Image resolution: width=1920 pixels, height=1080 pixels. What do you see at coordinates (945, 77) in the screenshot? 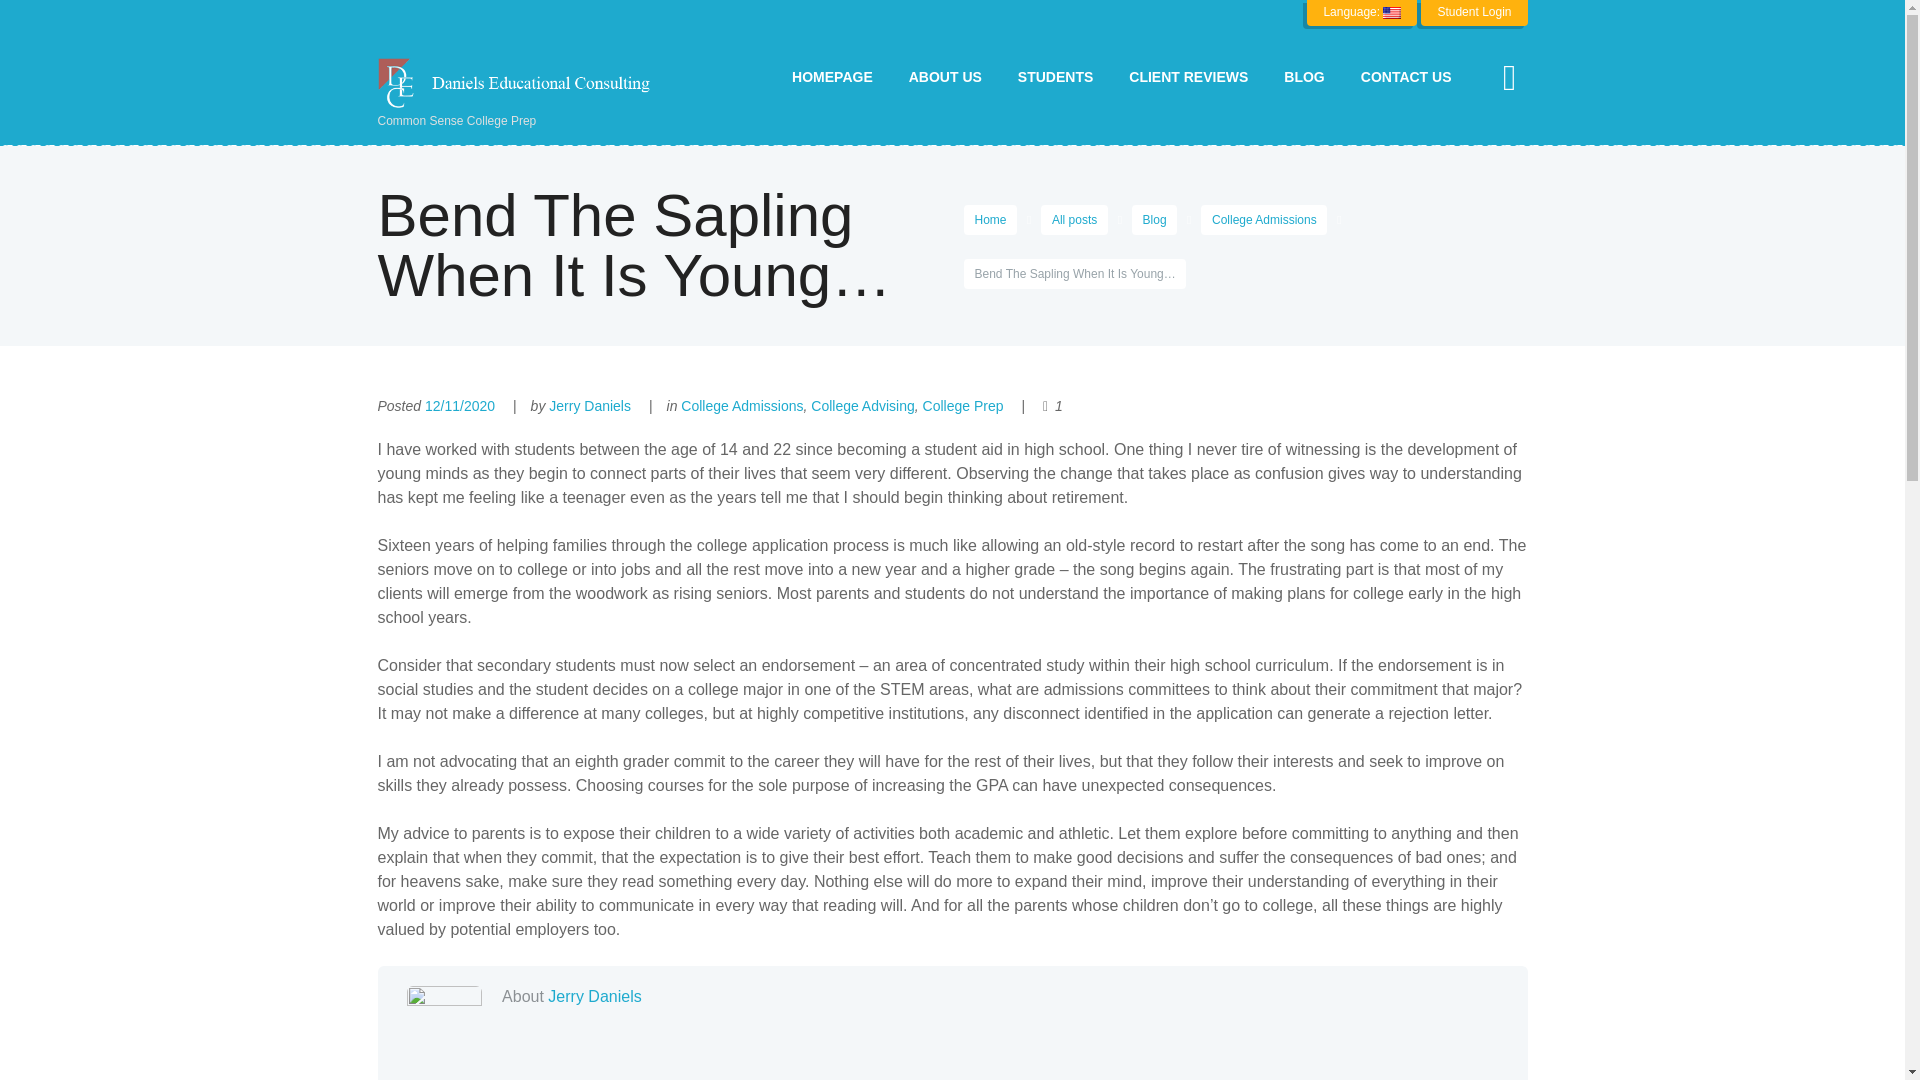
I see `ABOUT US` at bounding box center [945, 77].